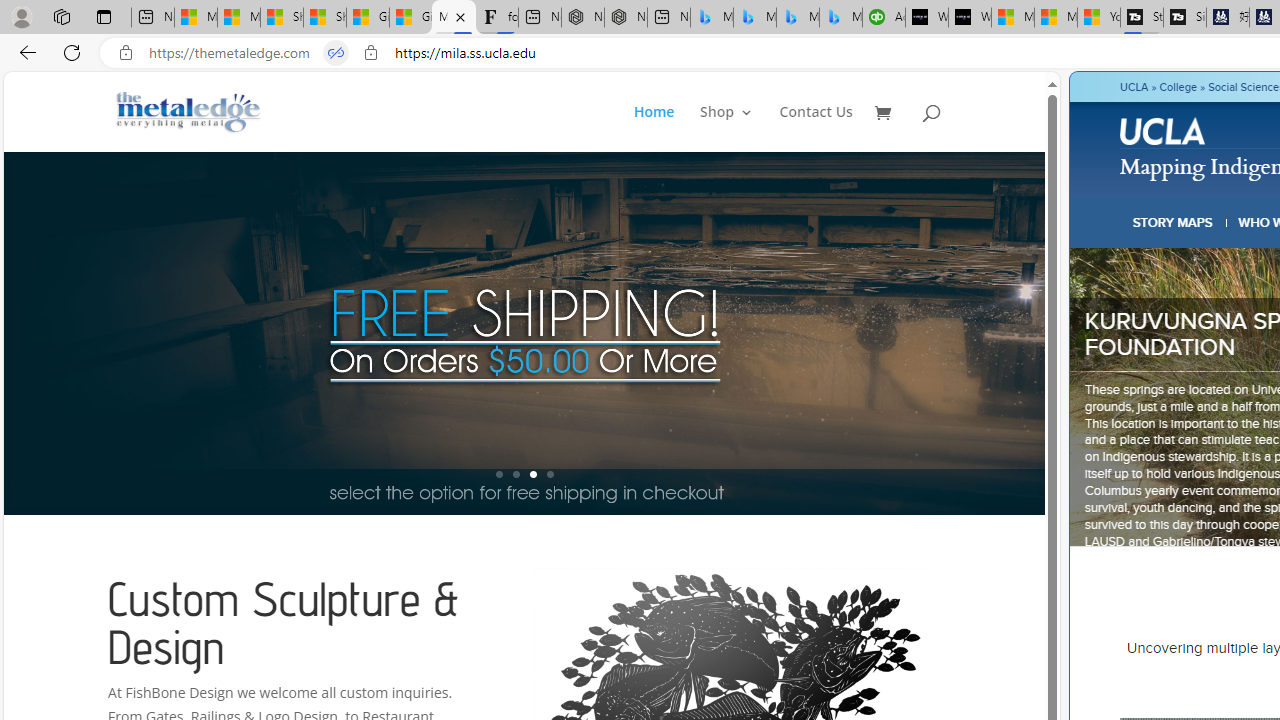  Describe the element at coordinates (516, 474) in the screenshot. I see `2` at that location.